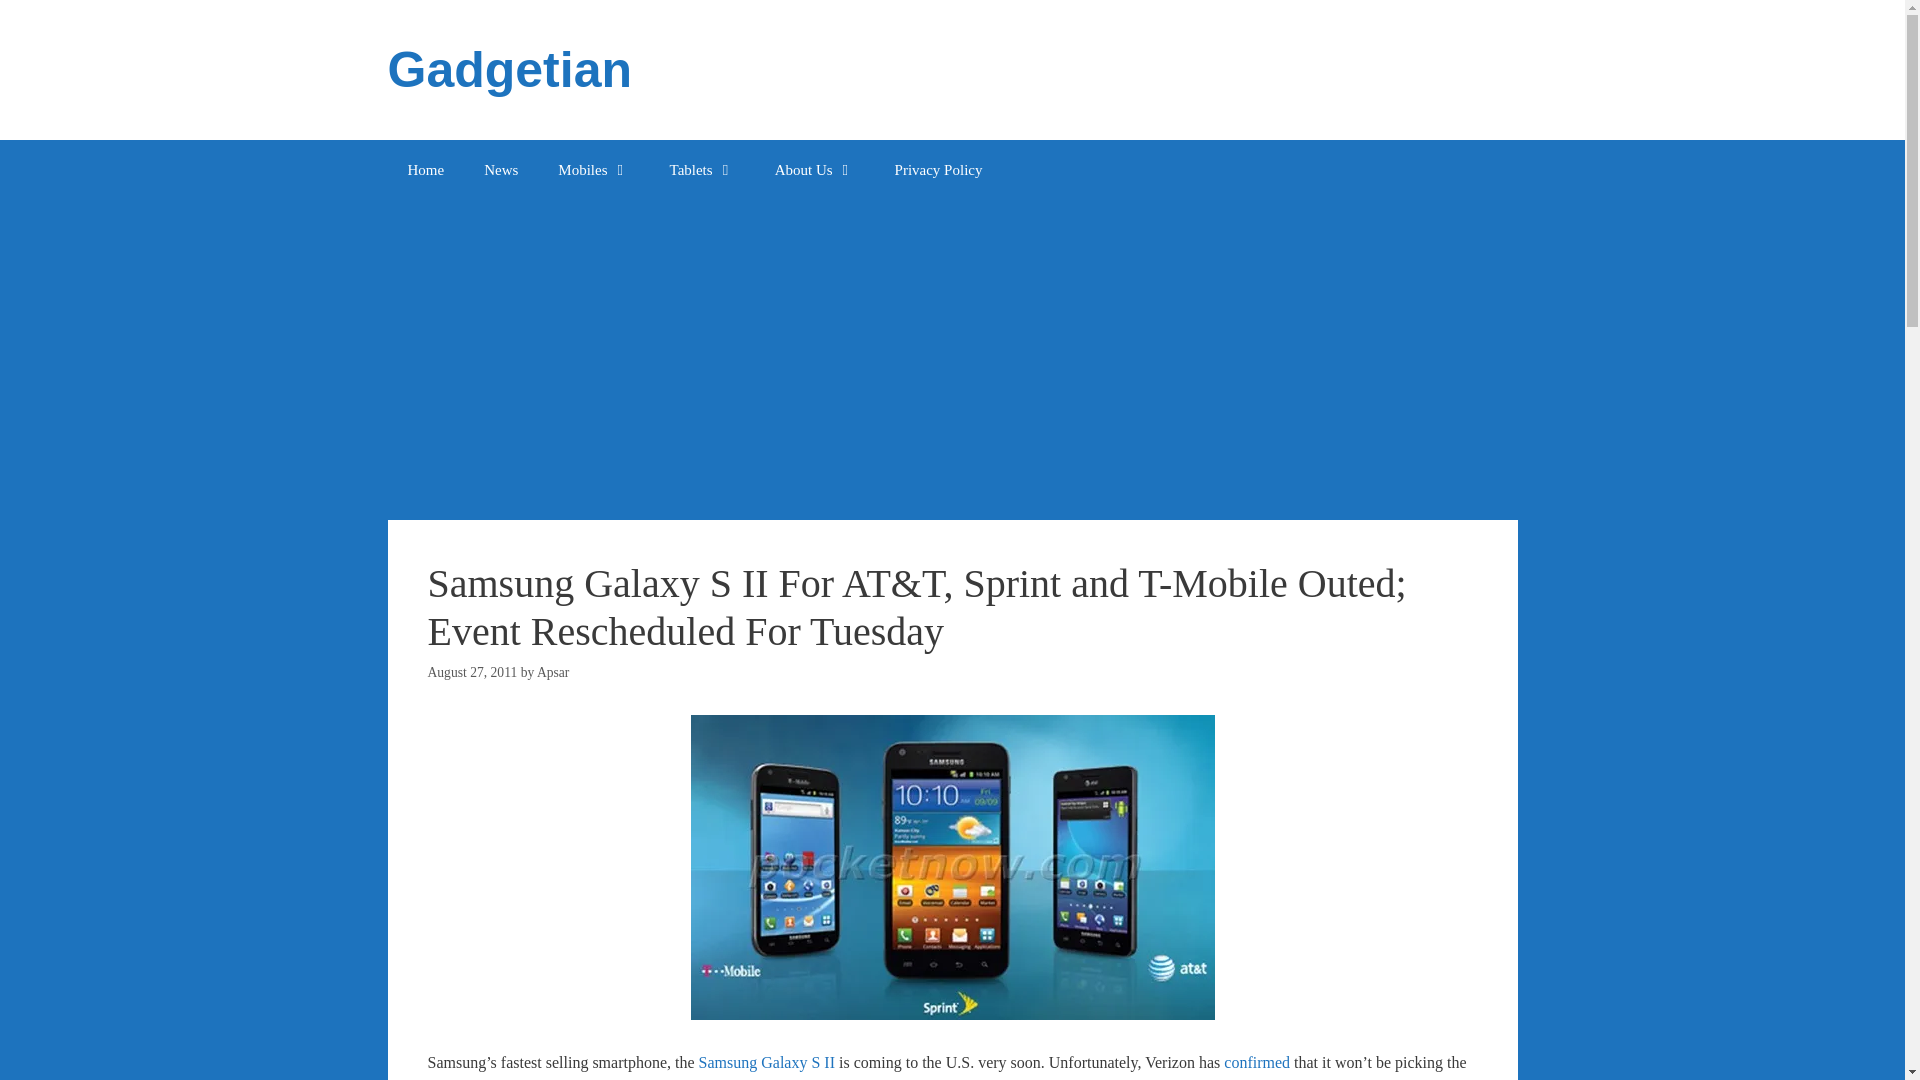  What do you see at coordinates (814, 170) in the screenshot?
I see `About Us` at bounding box center [814, 170].